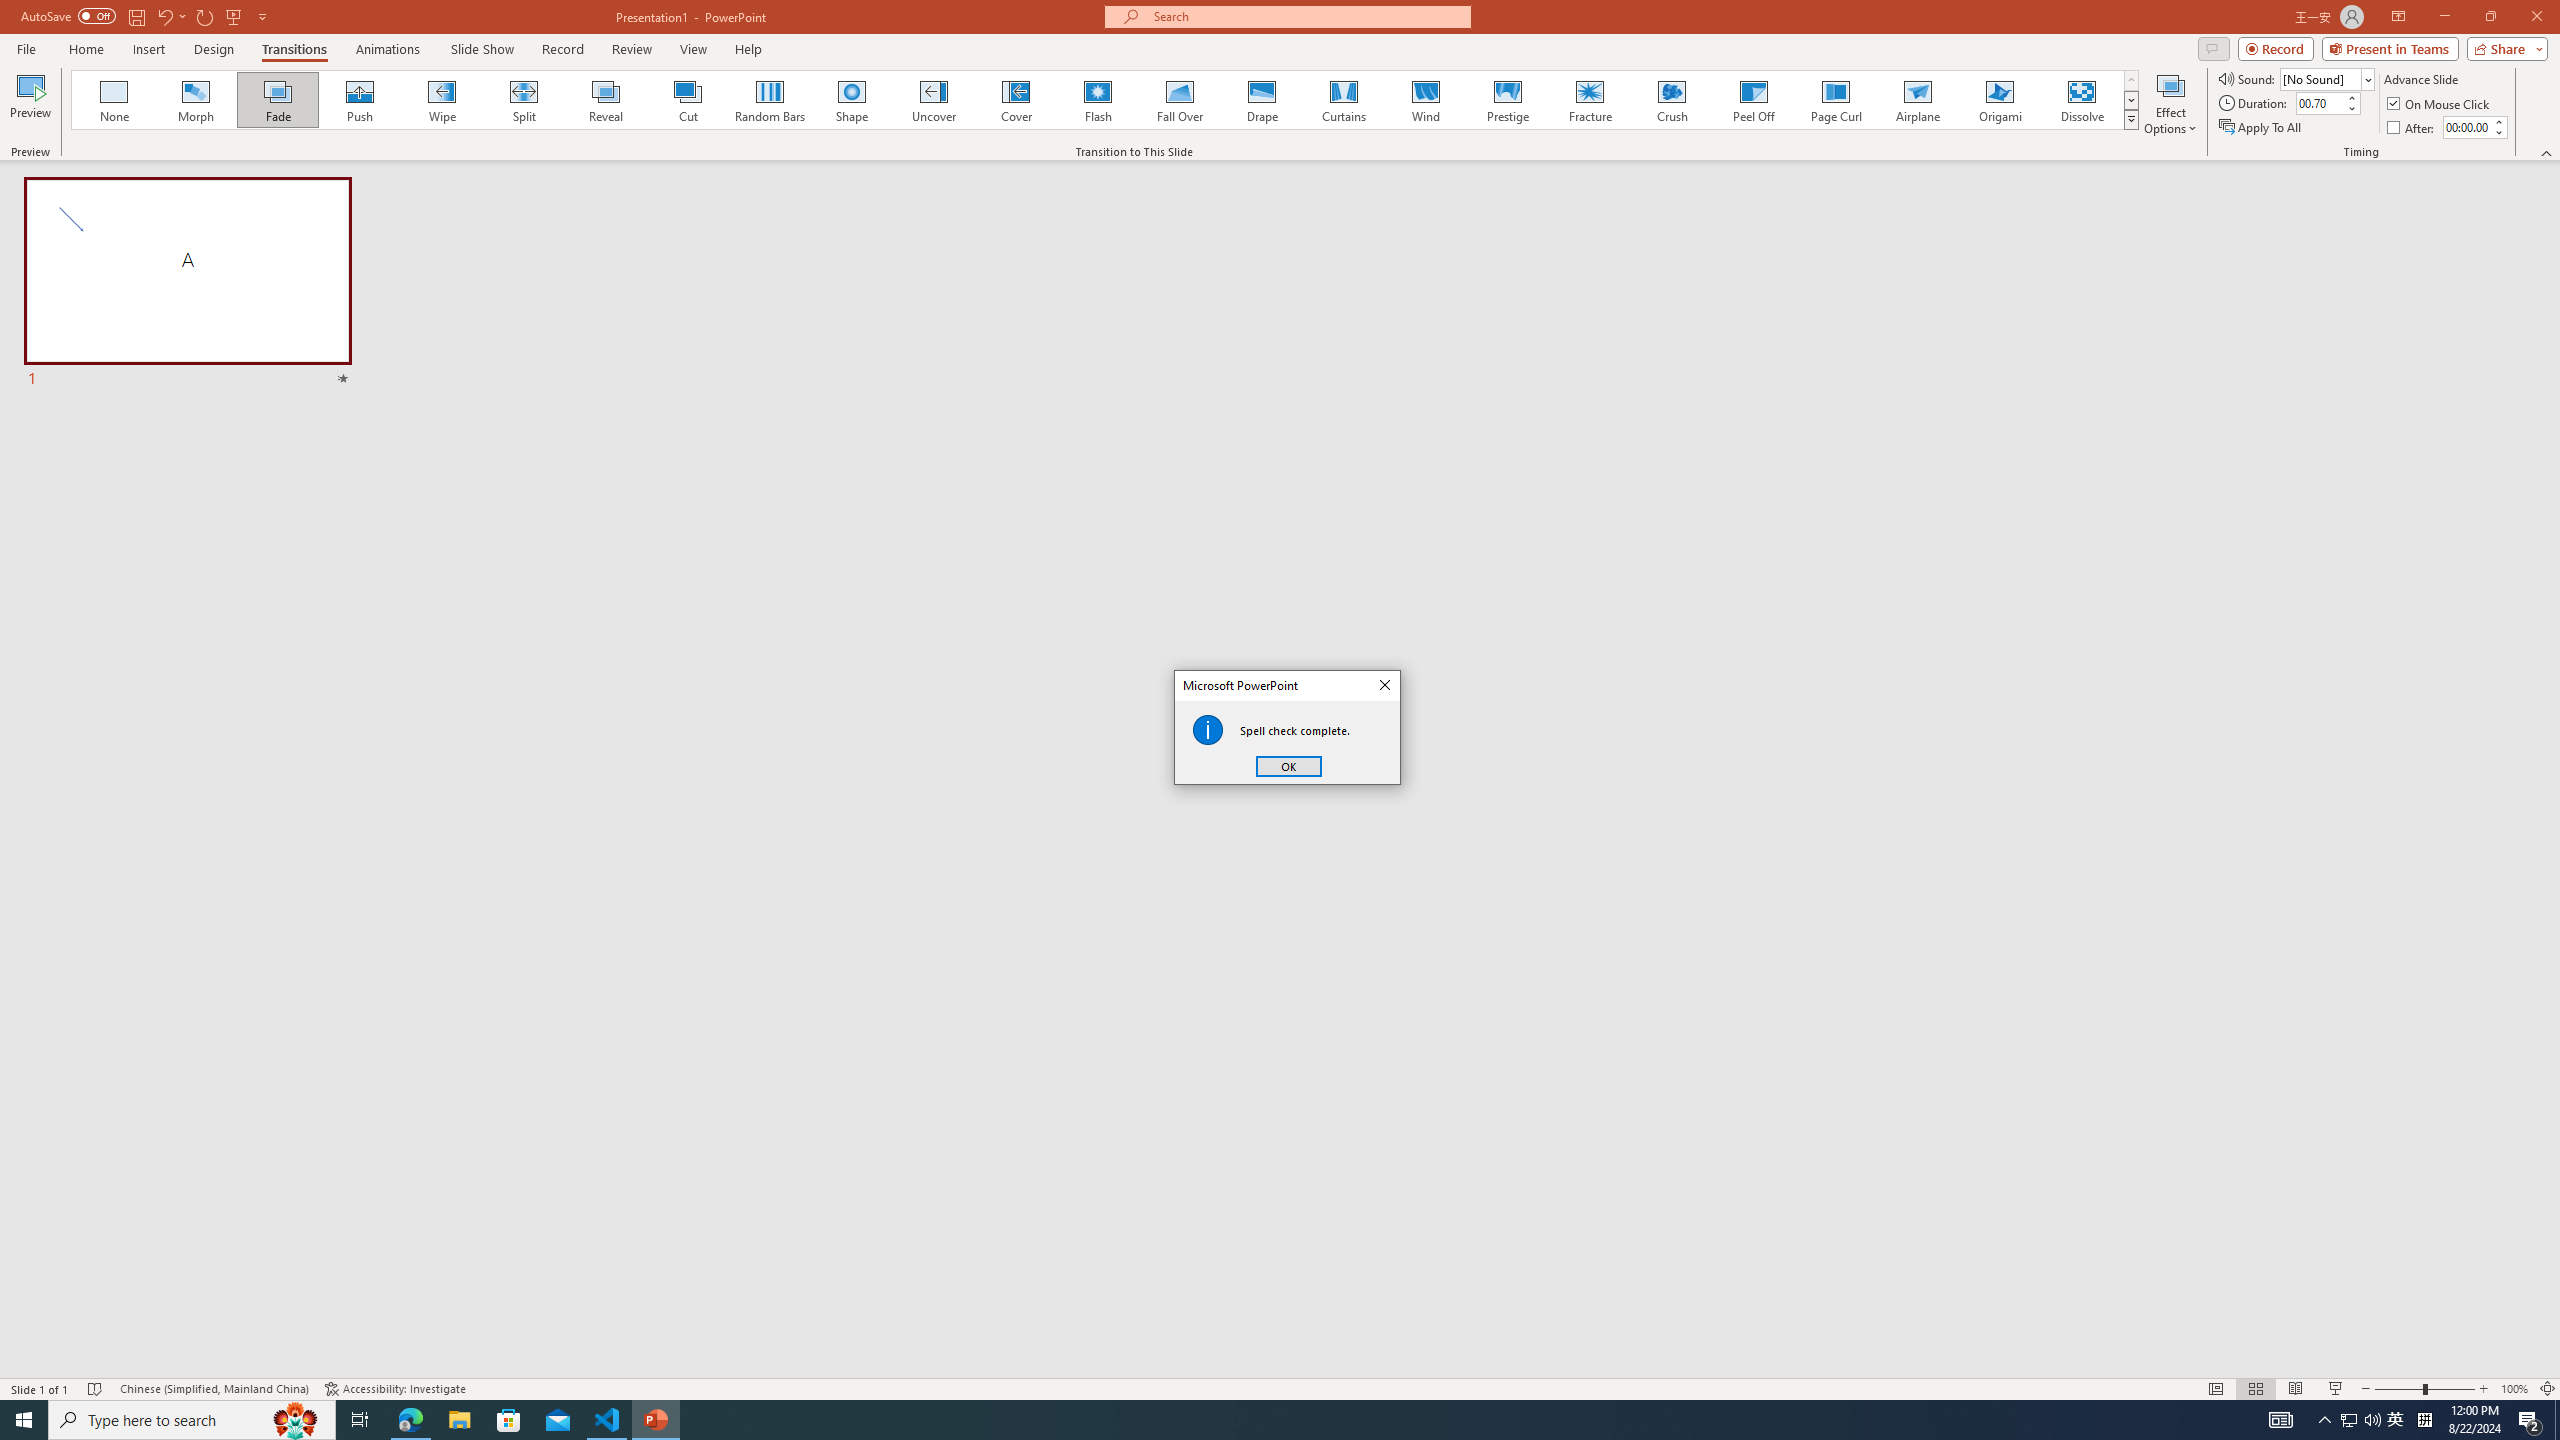  I want to click on Transition Effects, so click(2132, 119).